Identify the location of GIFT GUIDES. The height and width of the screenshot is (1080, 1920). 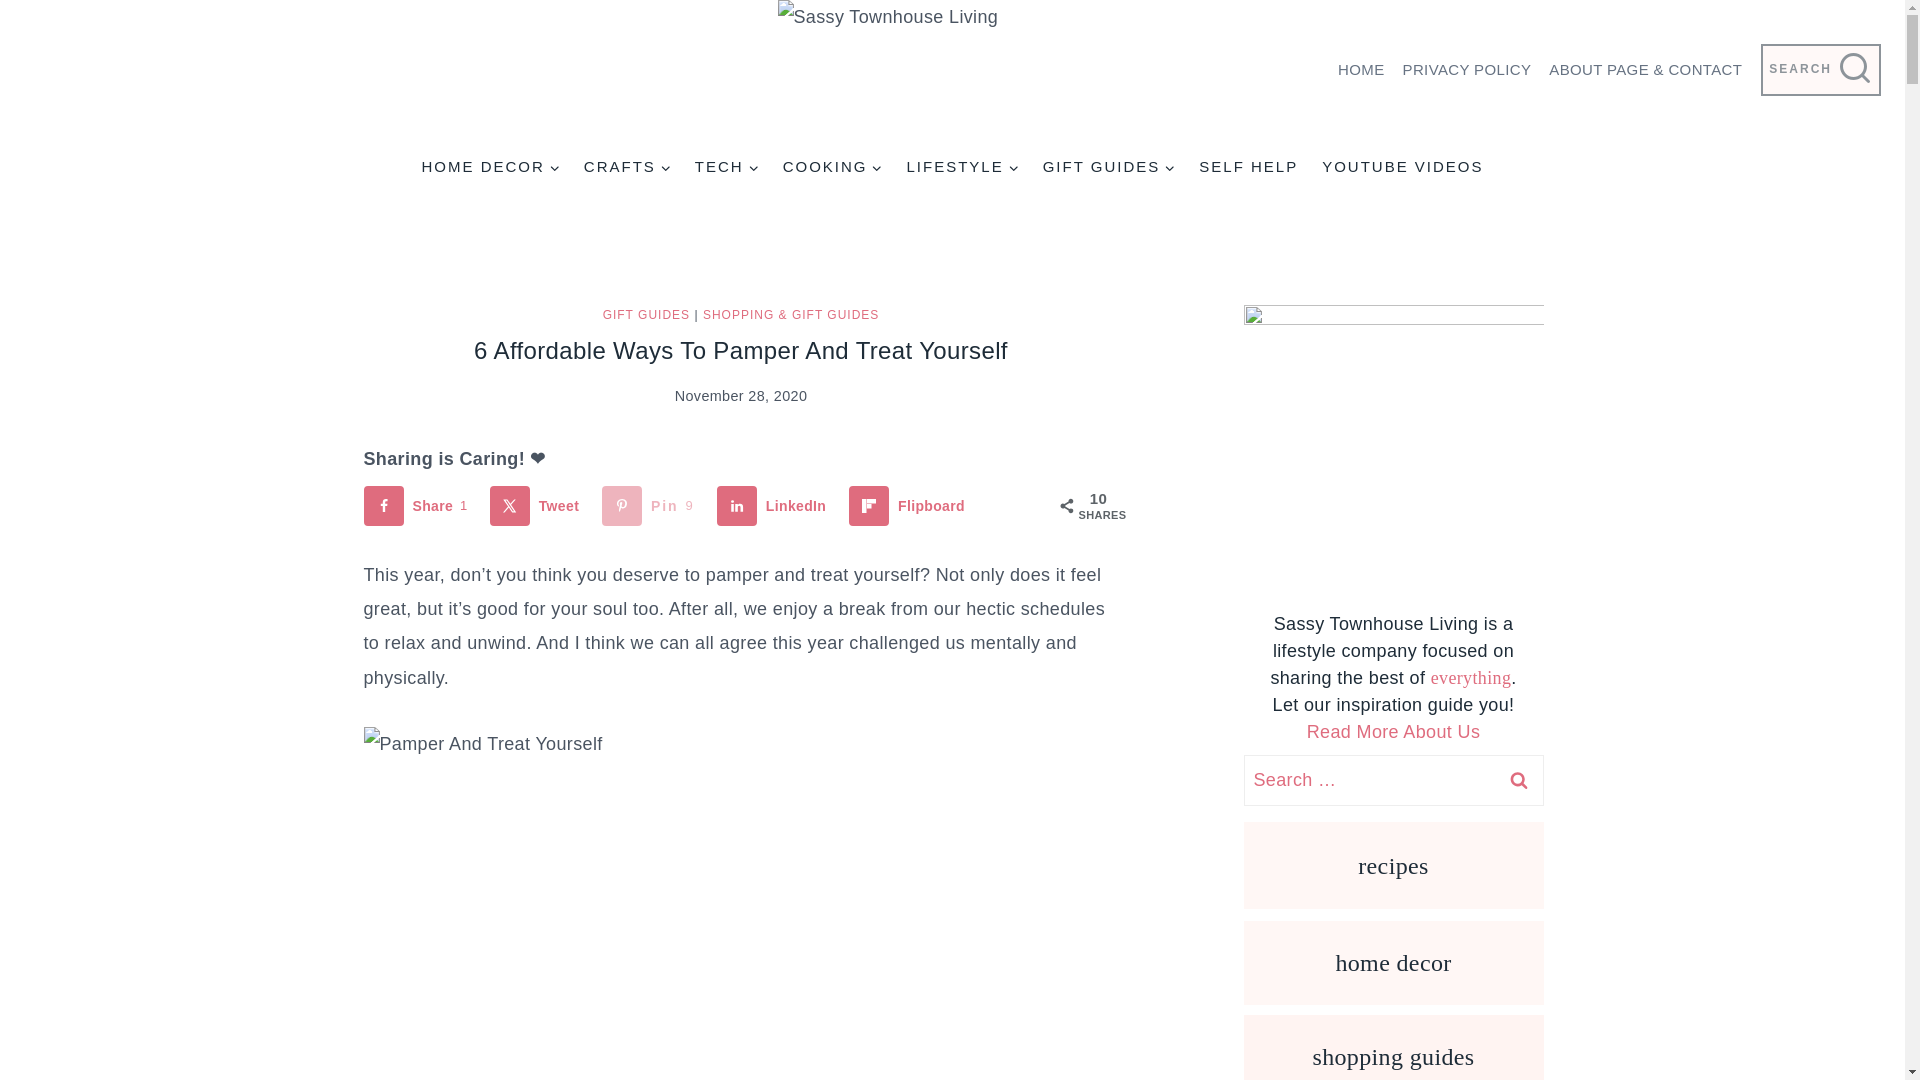
(1110, 166).